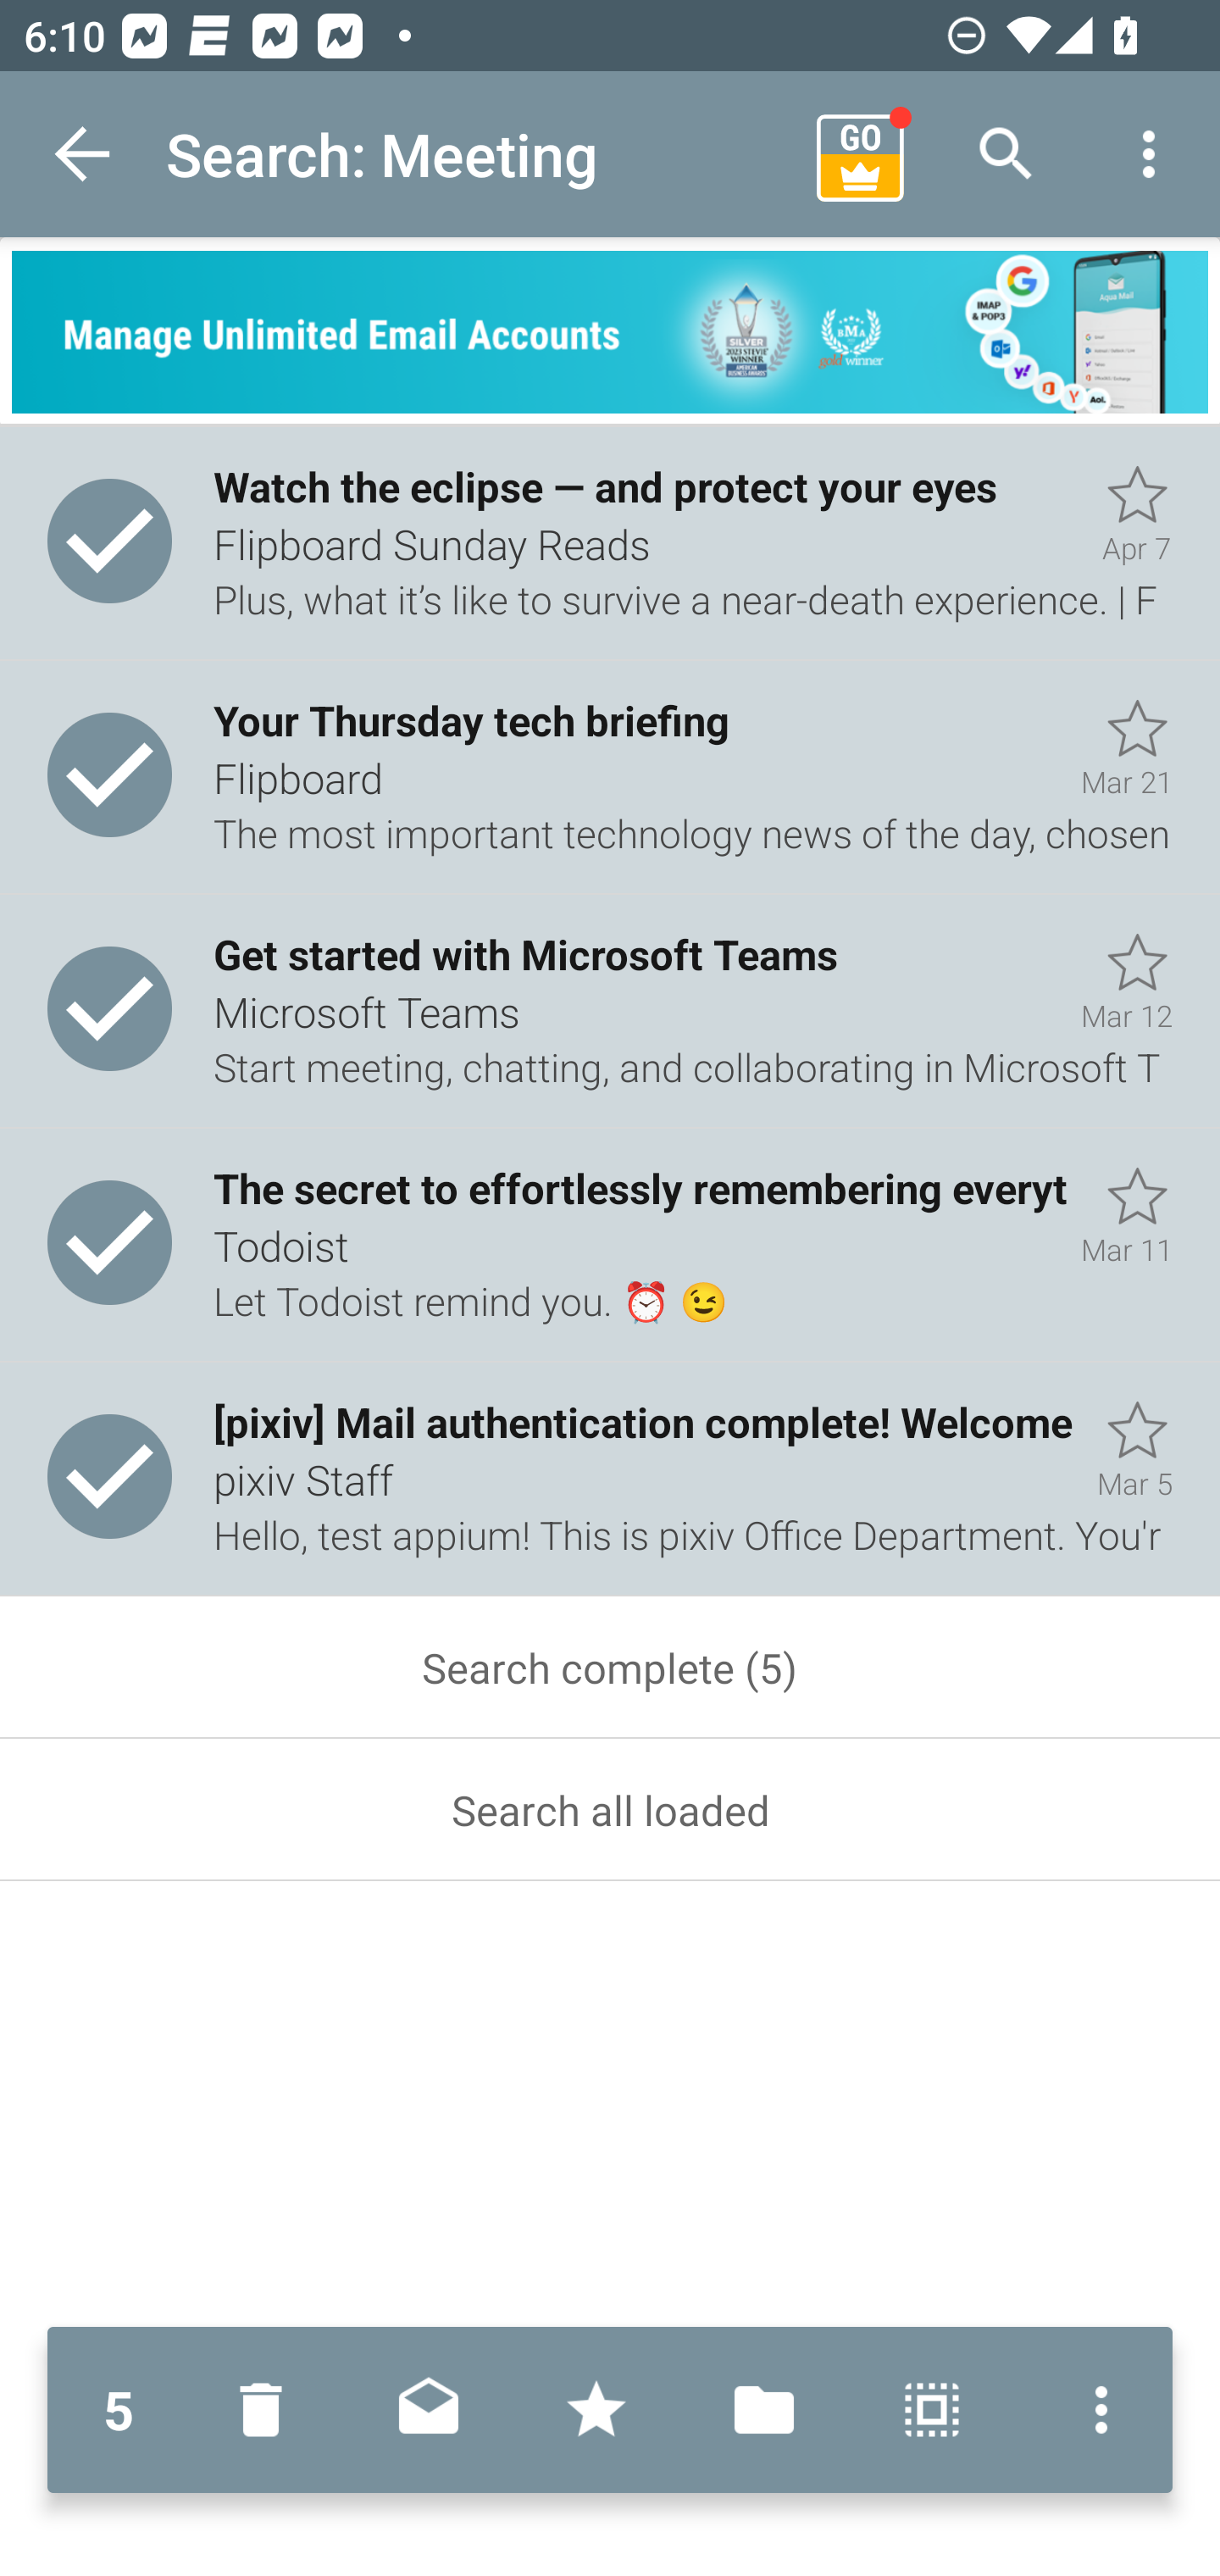  What do you see at coordinates (1149, 154) in the screenshot?
I see `More options` at bounding box center [1149, 154].